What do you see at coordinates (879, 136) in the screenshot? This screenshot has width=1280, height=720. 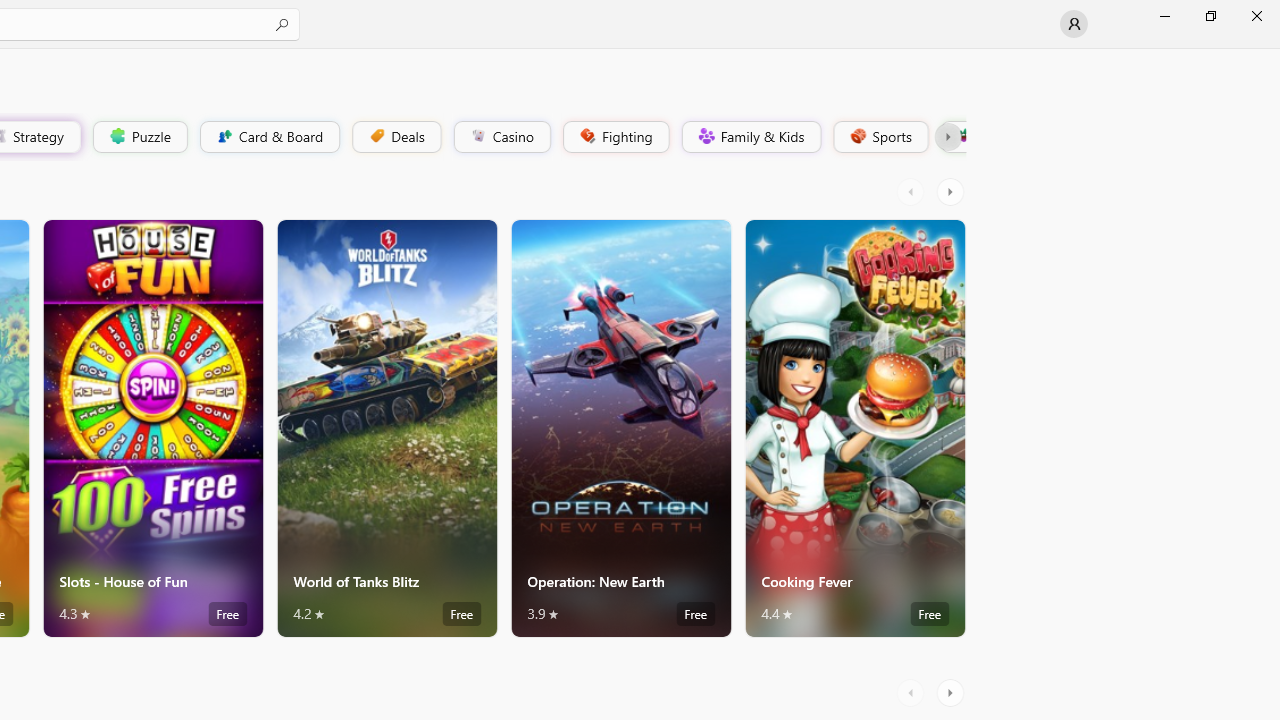 I see `Sports` at bounding box center [879, 136].